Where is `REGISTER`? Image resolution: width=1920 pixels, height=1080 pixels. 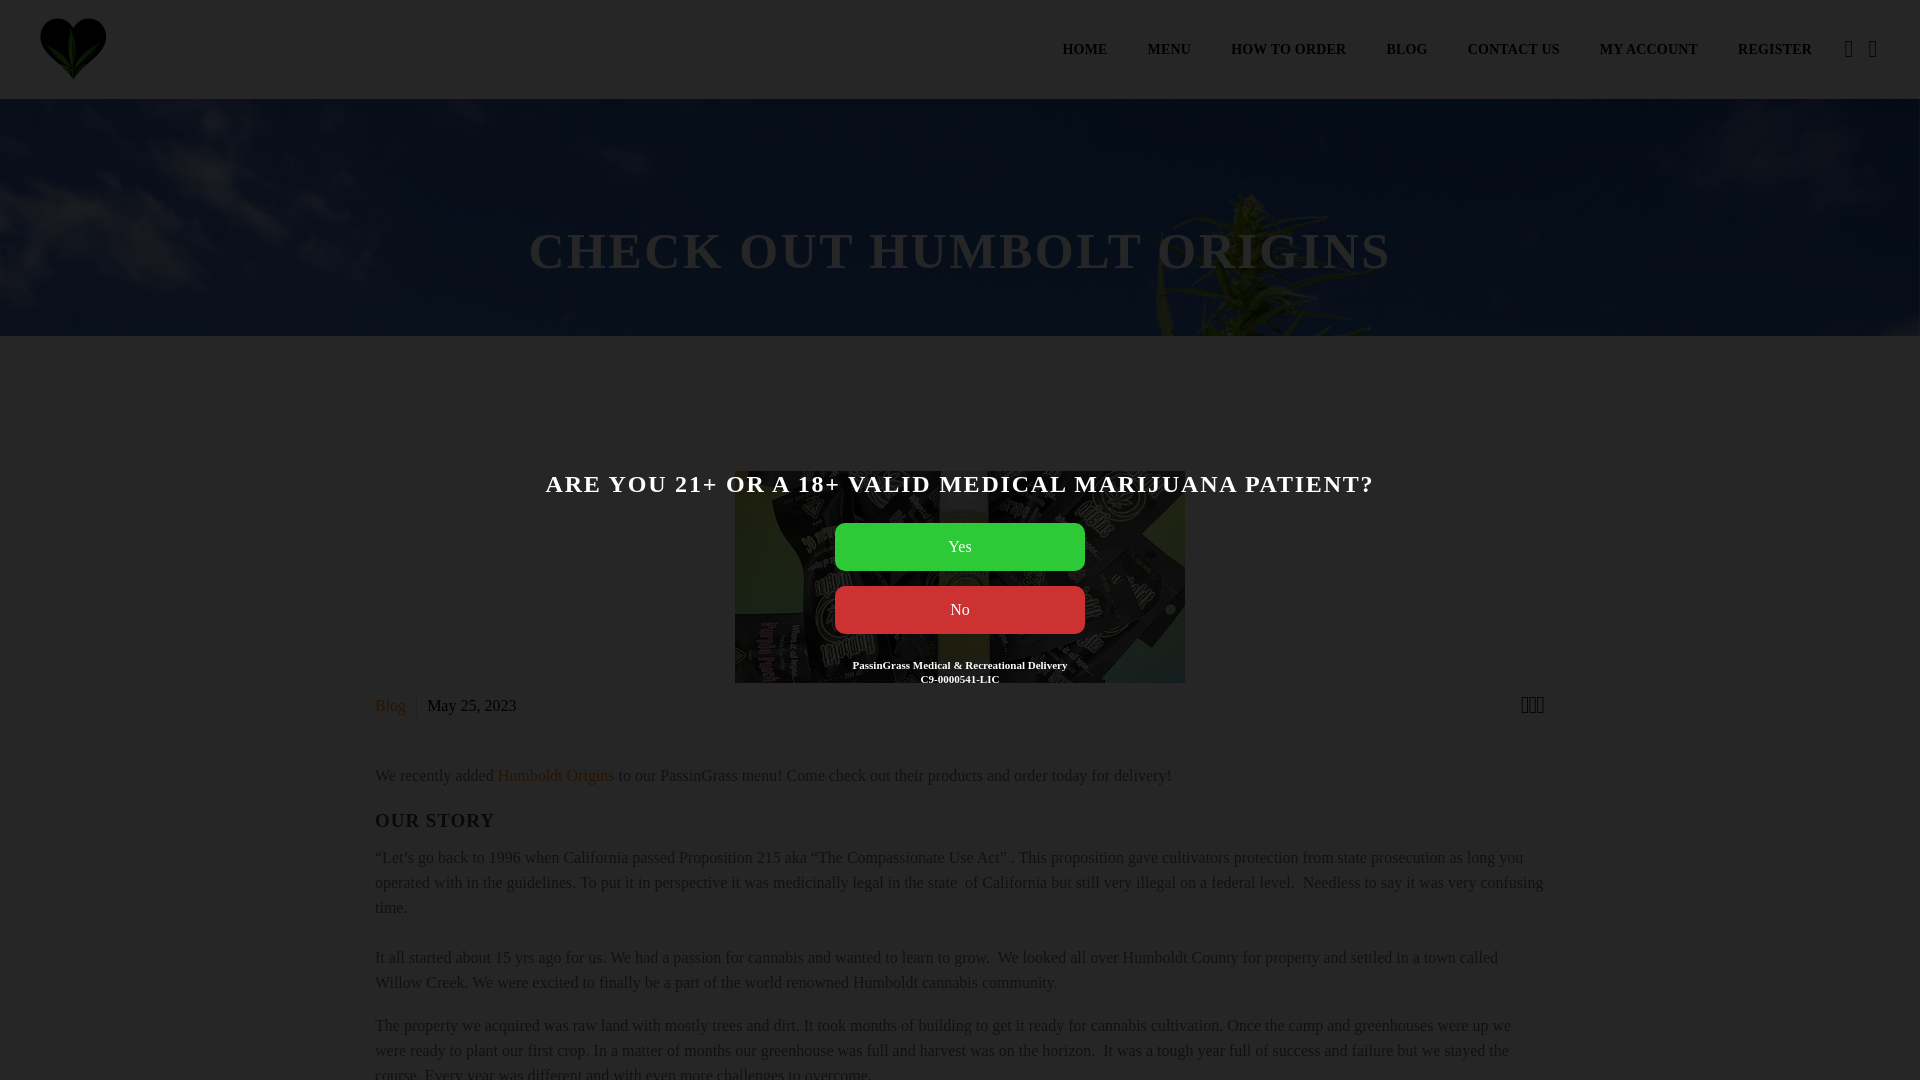 REGISTER is located at coordinates (1774, 50).